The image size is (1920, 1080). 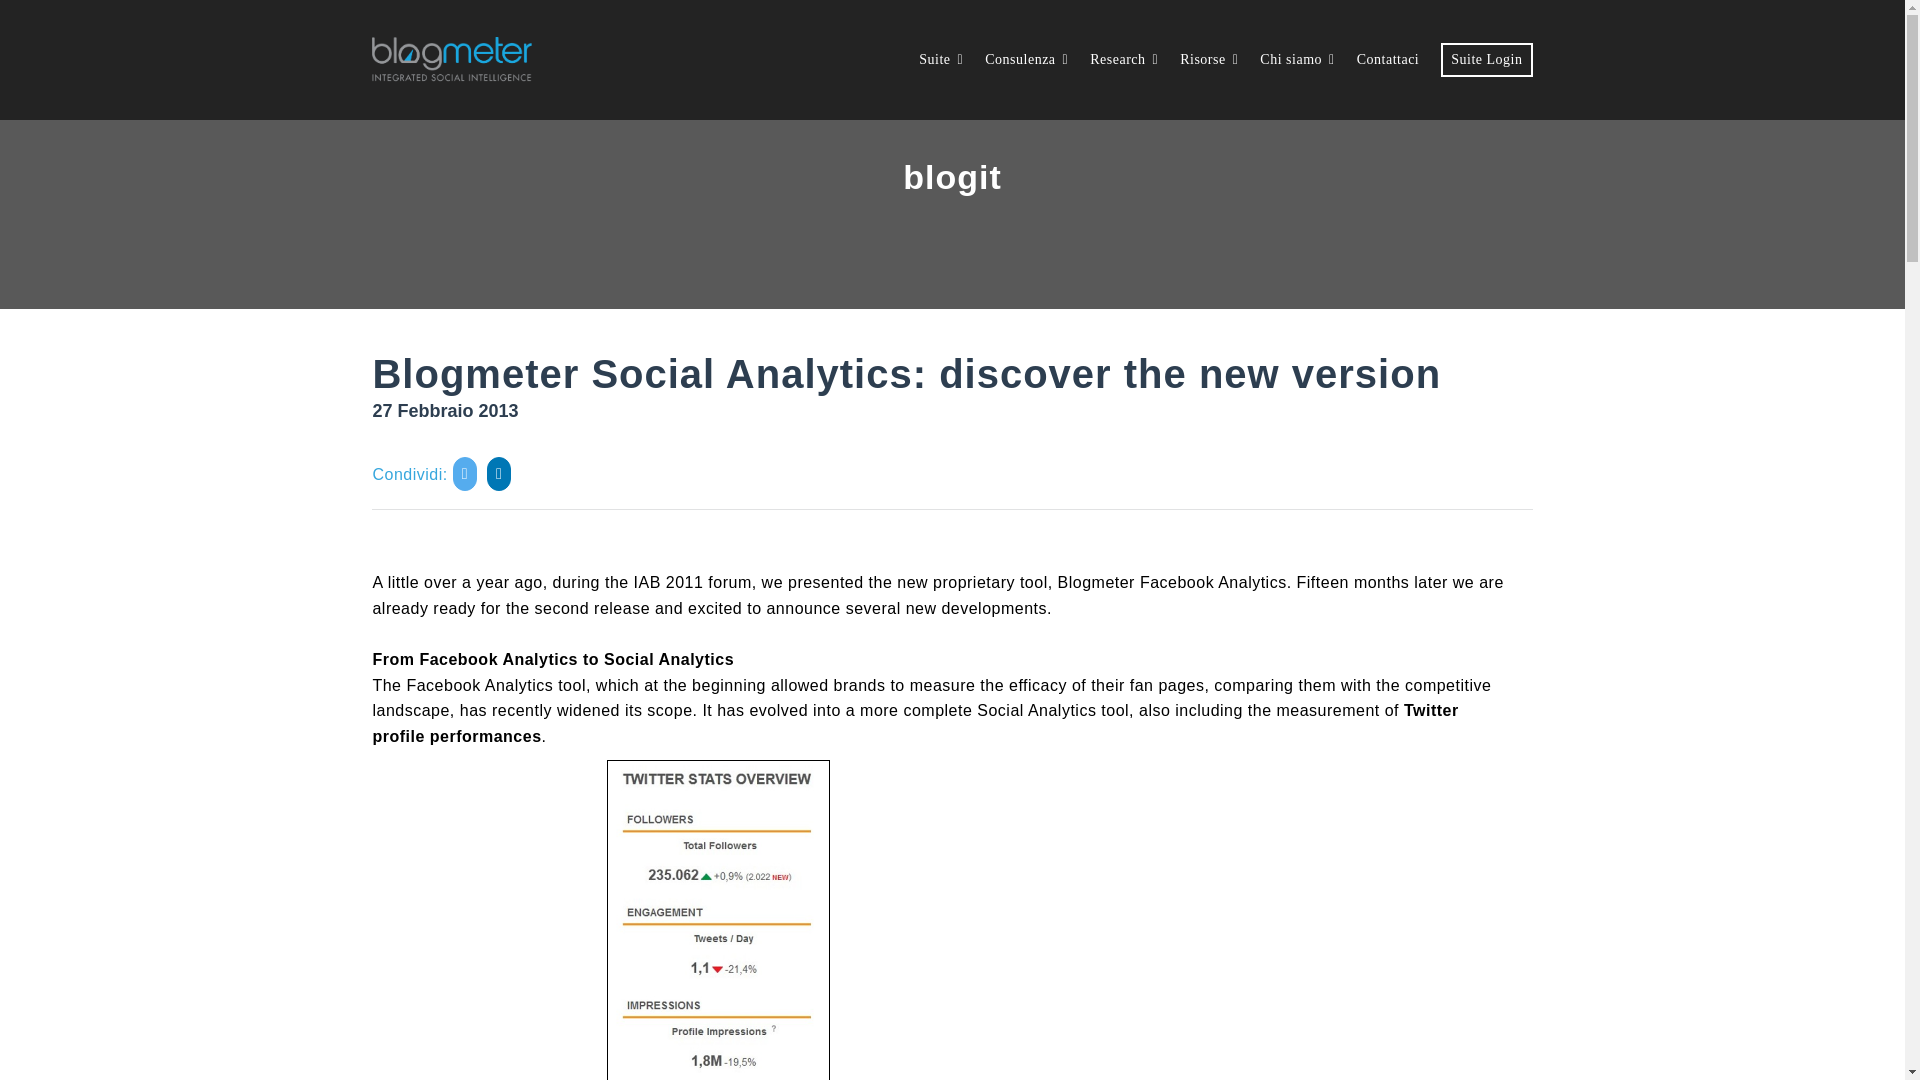 I want to click on Suite, so click(x=941, y=59).